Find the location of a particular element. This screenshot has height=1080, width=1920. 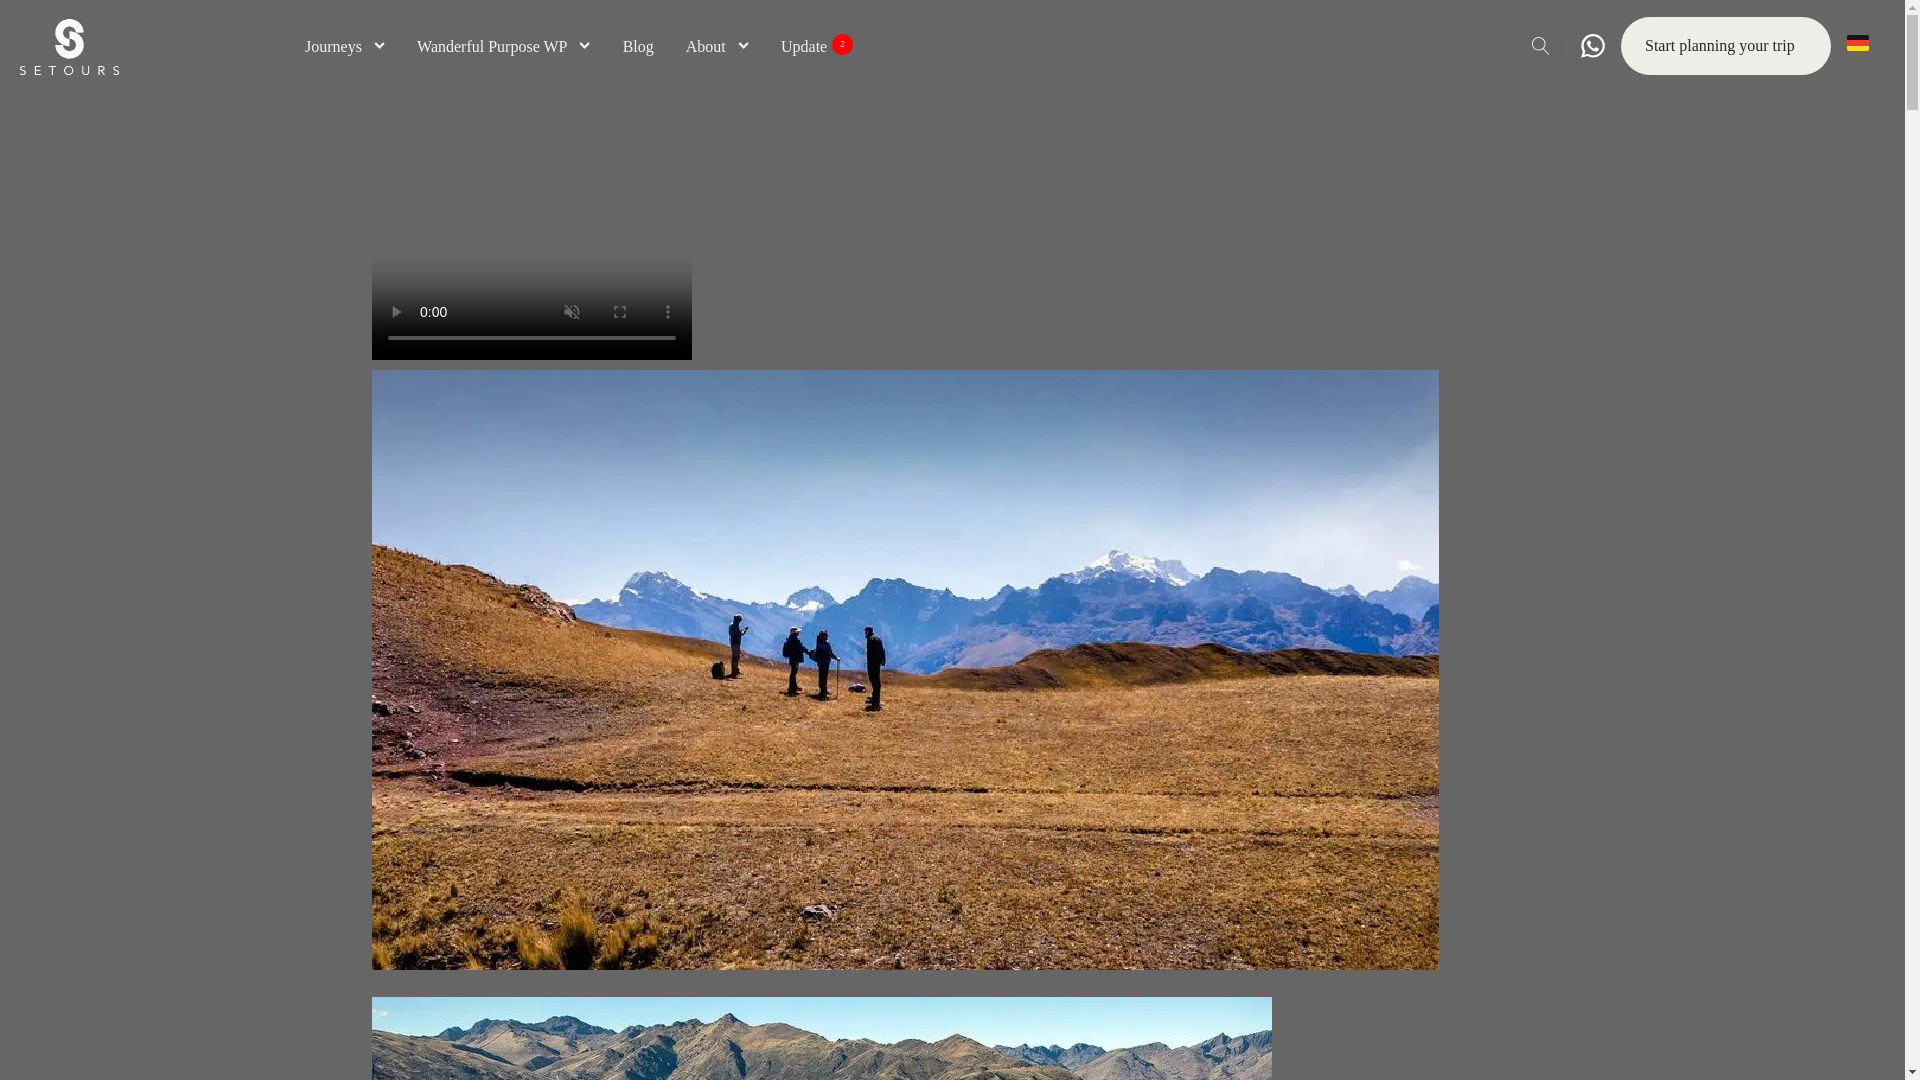

About is located at coordinates (345, 46).